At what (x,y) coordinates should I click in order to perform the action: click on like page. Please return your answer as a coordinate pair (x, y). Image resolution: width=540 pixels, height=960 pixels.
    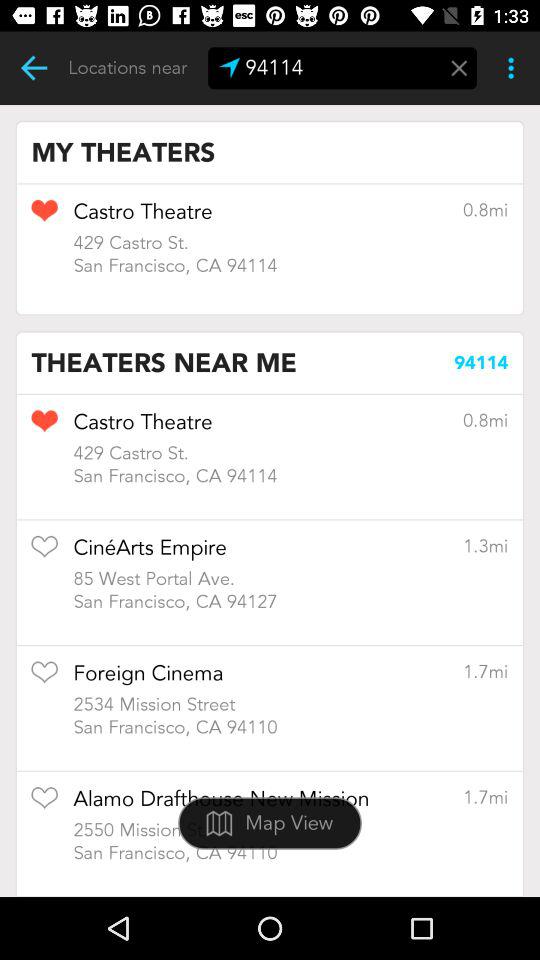
    Looking at the image, I should click on (44, 553).